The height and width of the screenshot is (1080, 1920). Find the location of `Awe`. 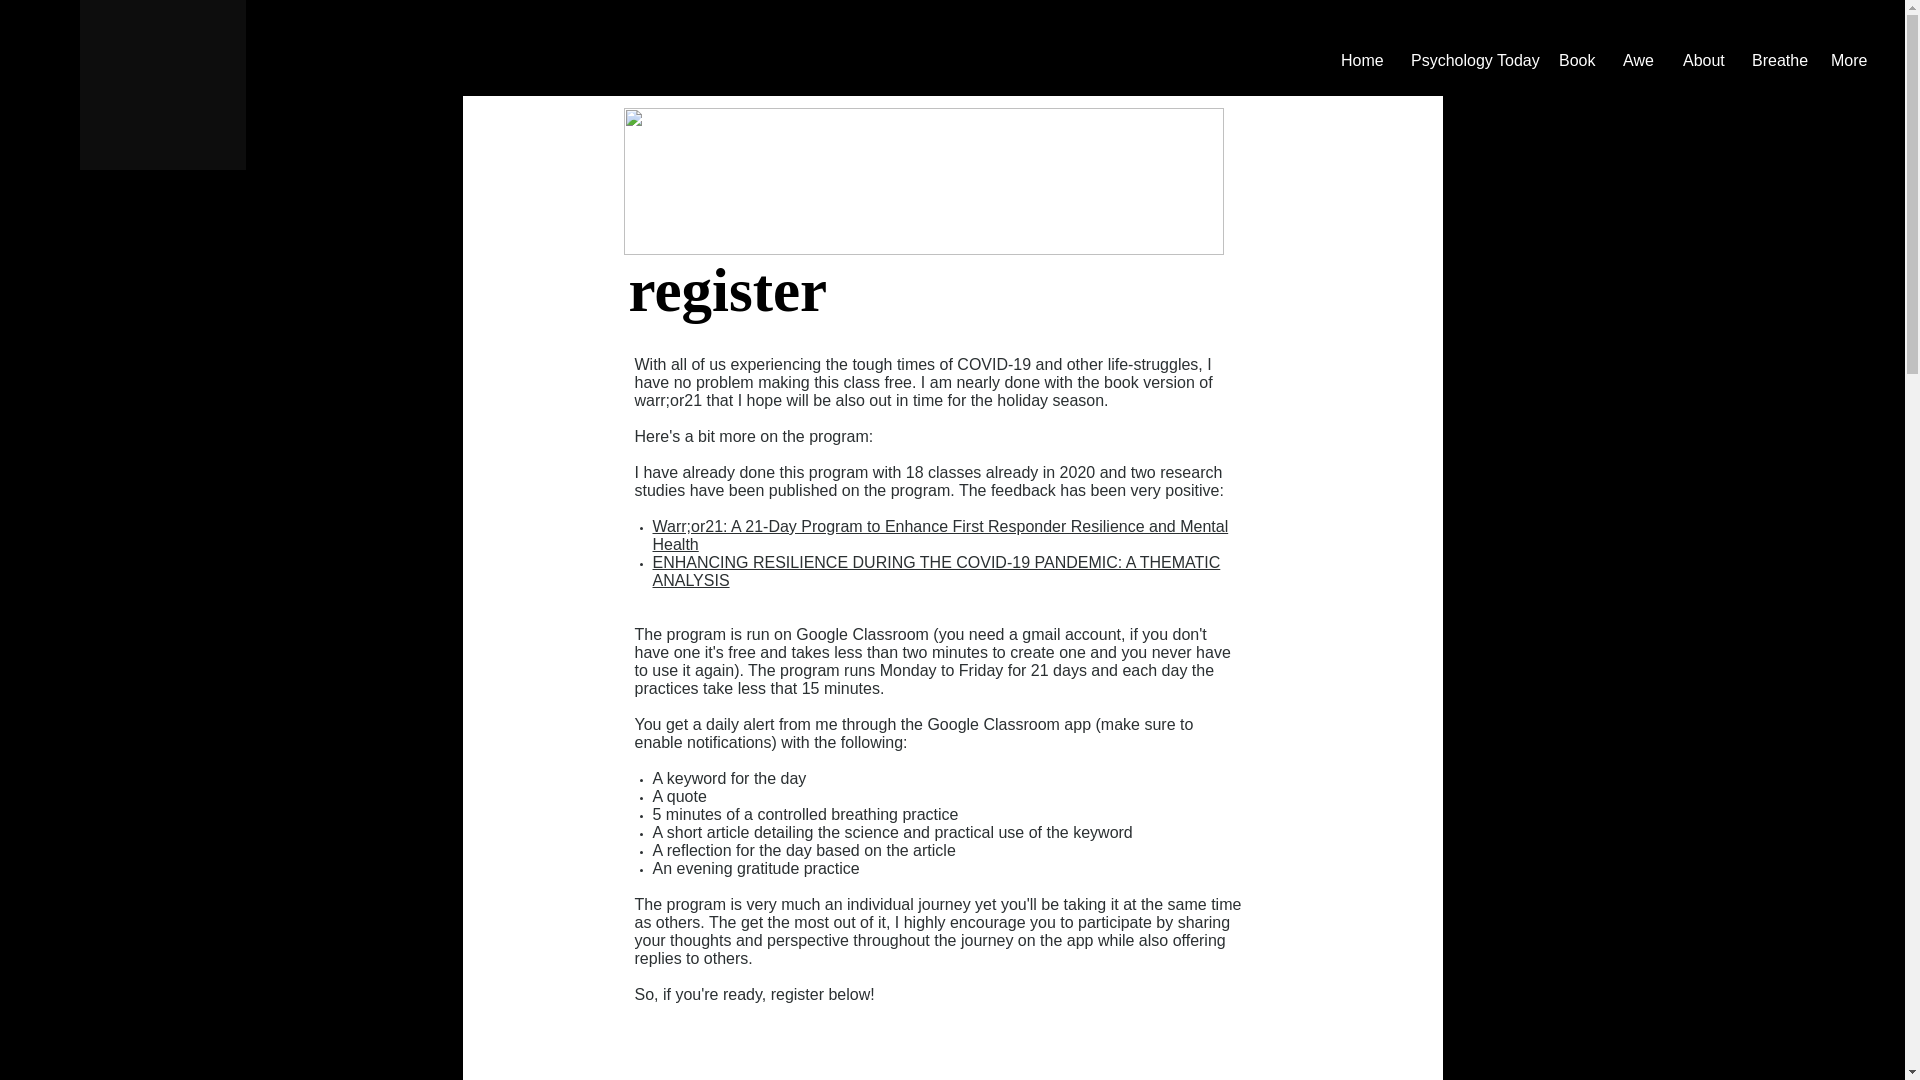

Awe is located at coordinates (1638, 60).